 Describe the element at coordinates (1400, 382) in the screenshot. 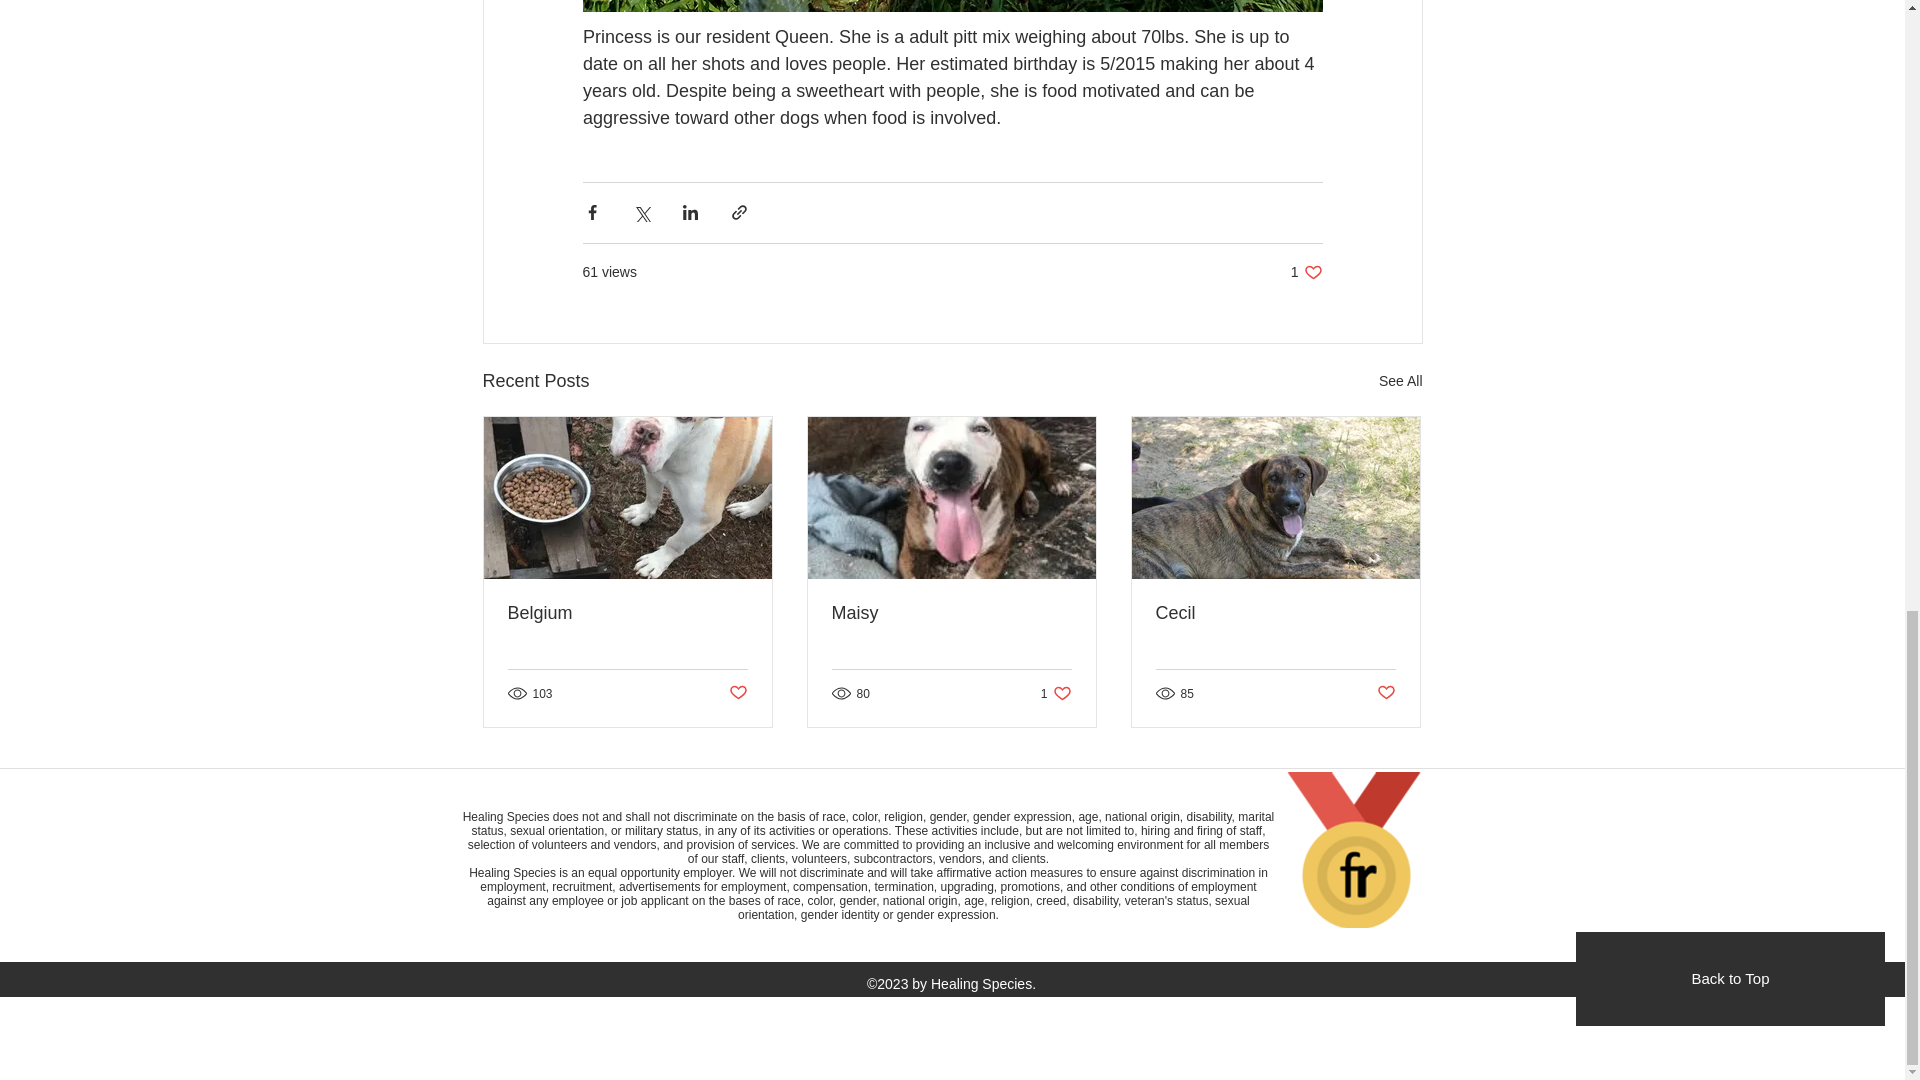

I see `See All` at that location.